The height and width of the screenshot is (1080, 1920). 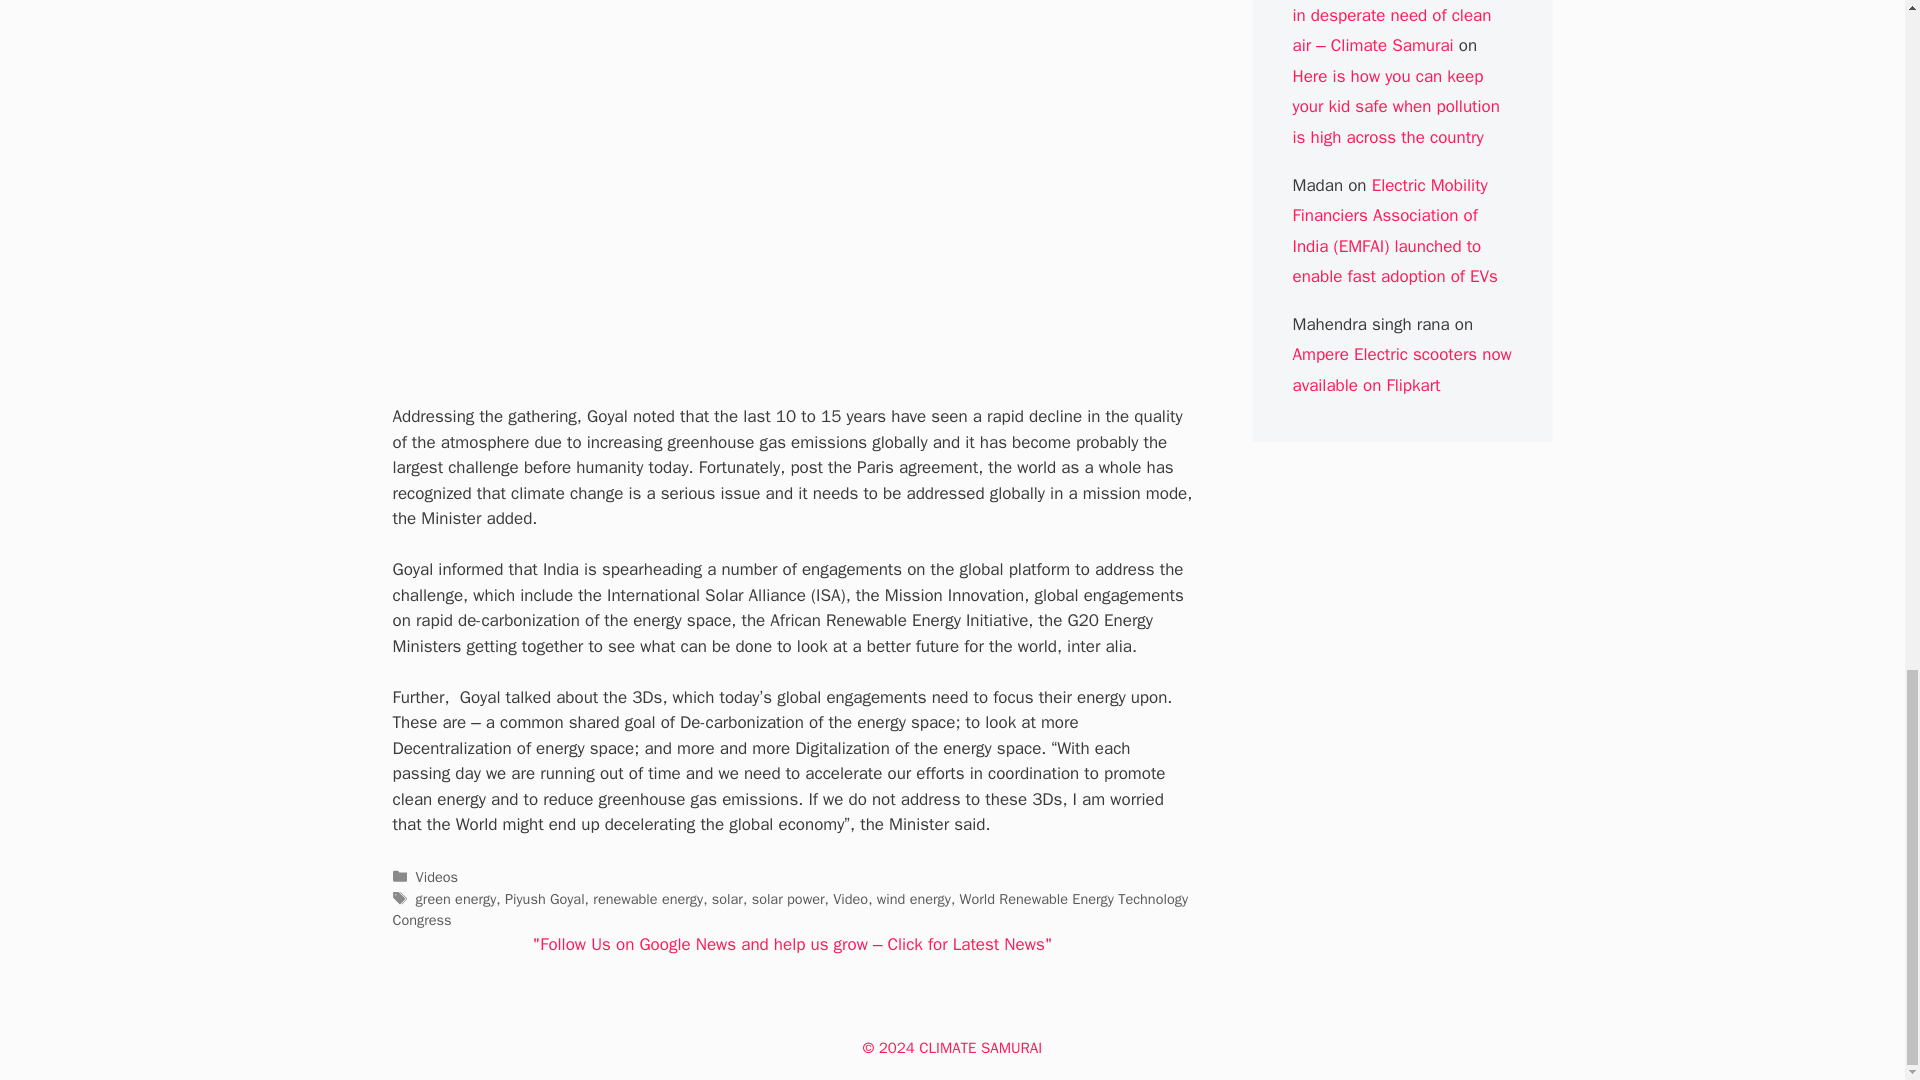 I want to click on Videos, so click(x=437, y=876).